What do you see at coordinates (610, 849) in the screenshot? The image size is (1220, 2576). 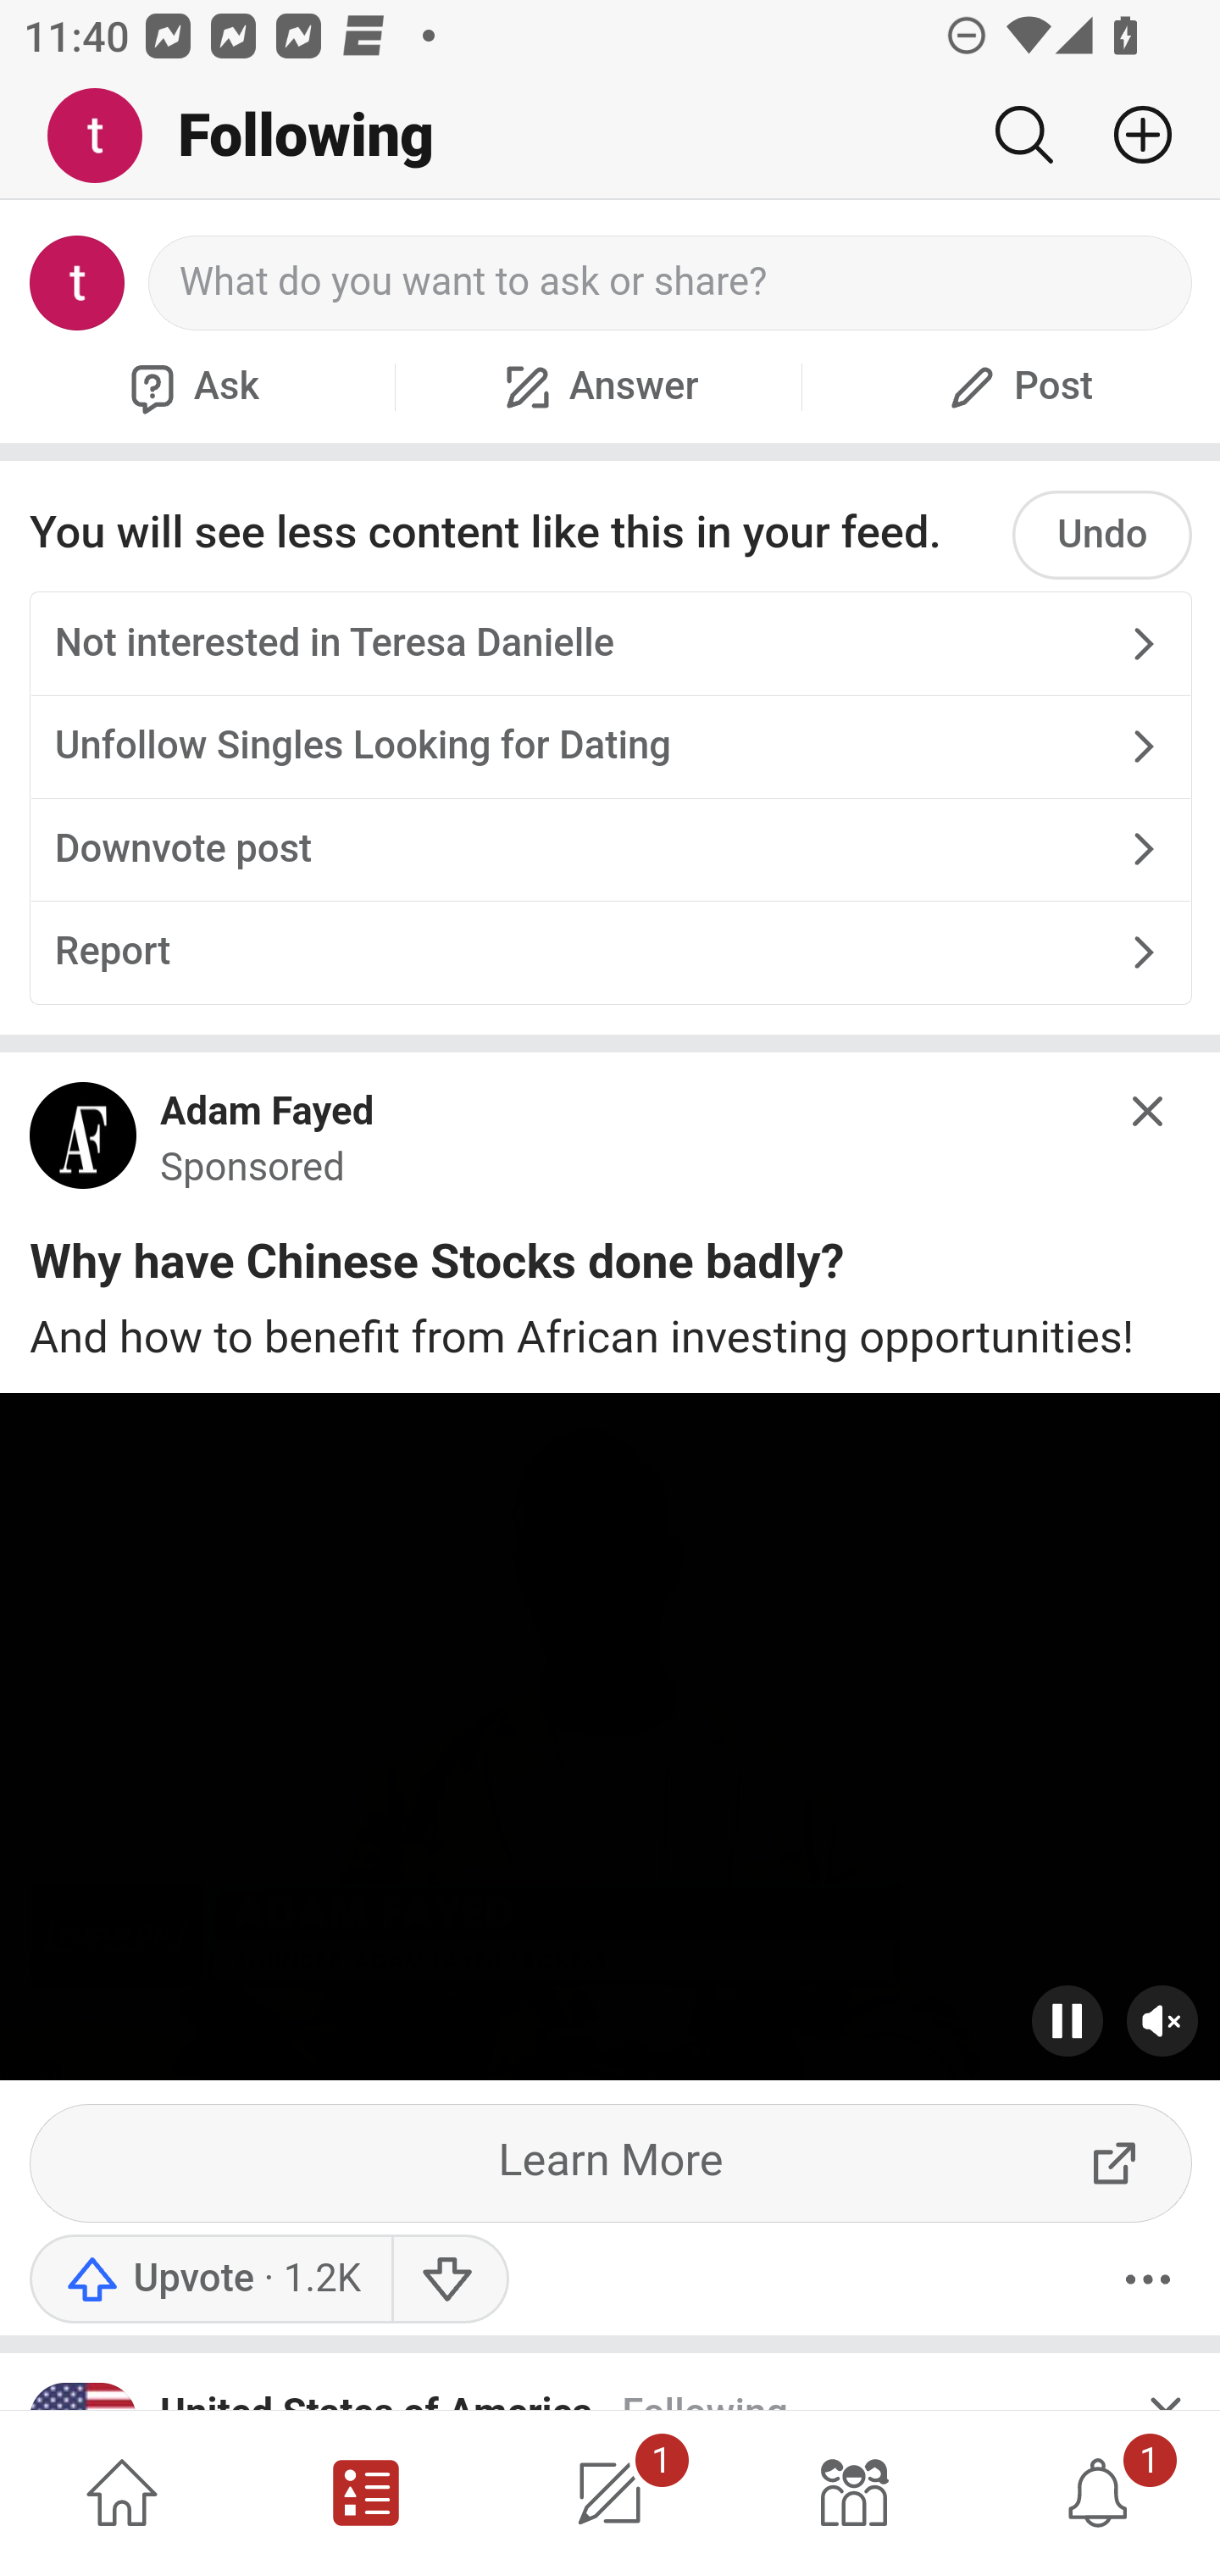 I see `Downvote post` at bounding box center [610, 849].